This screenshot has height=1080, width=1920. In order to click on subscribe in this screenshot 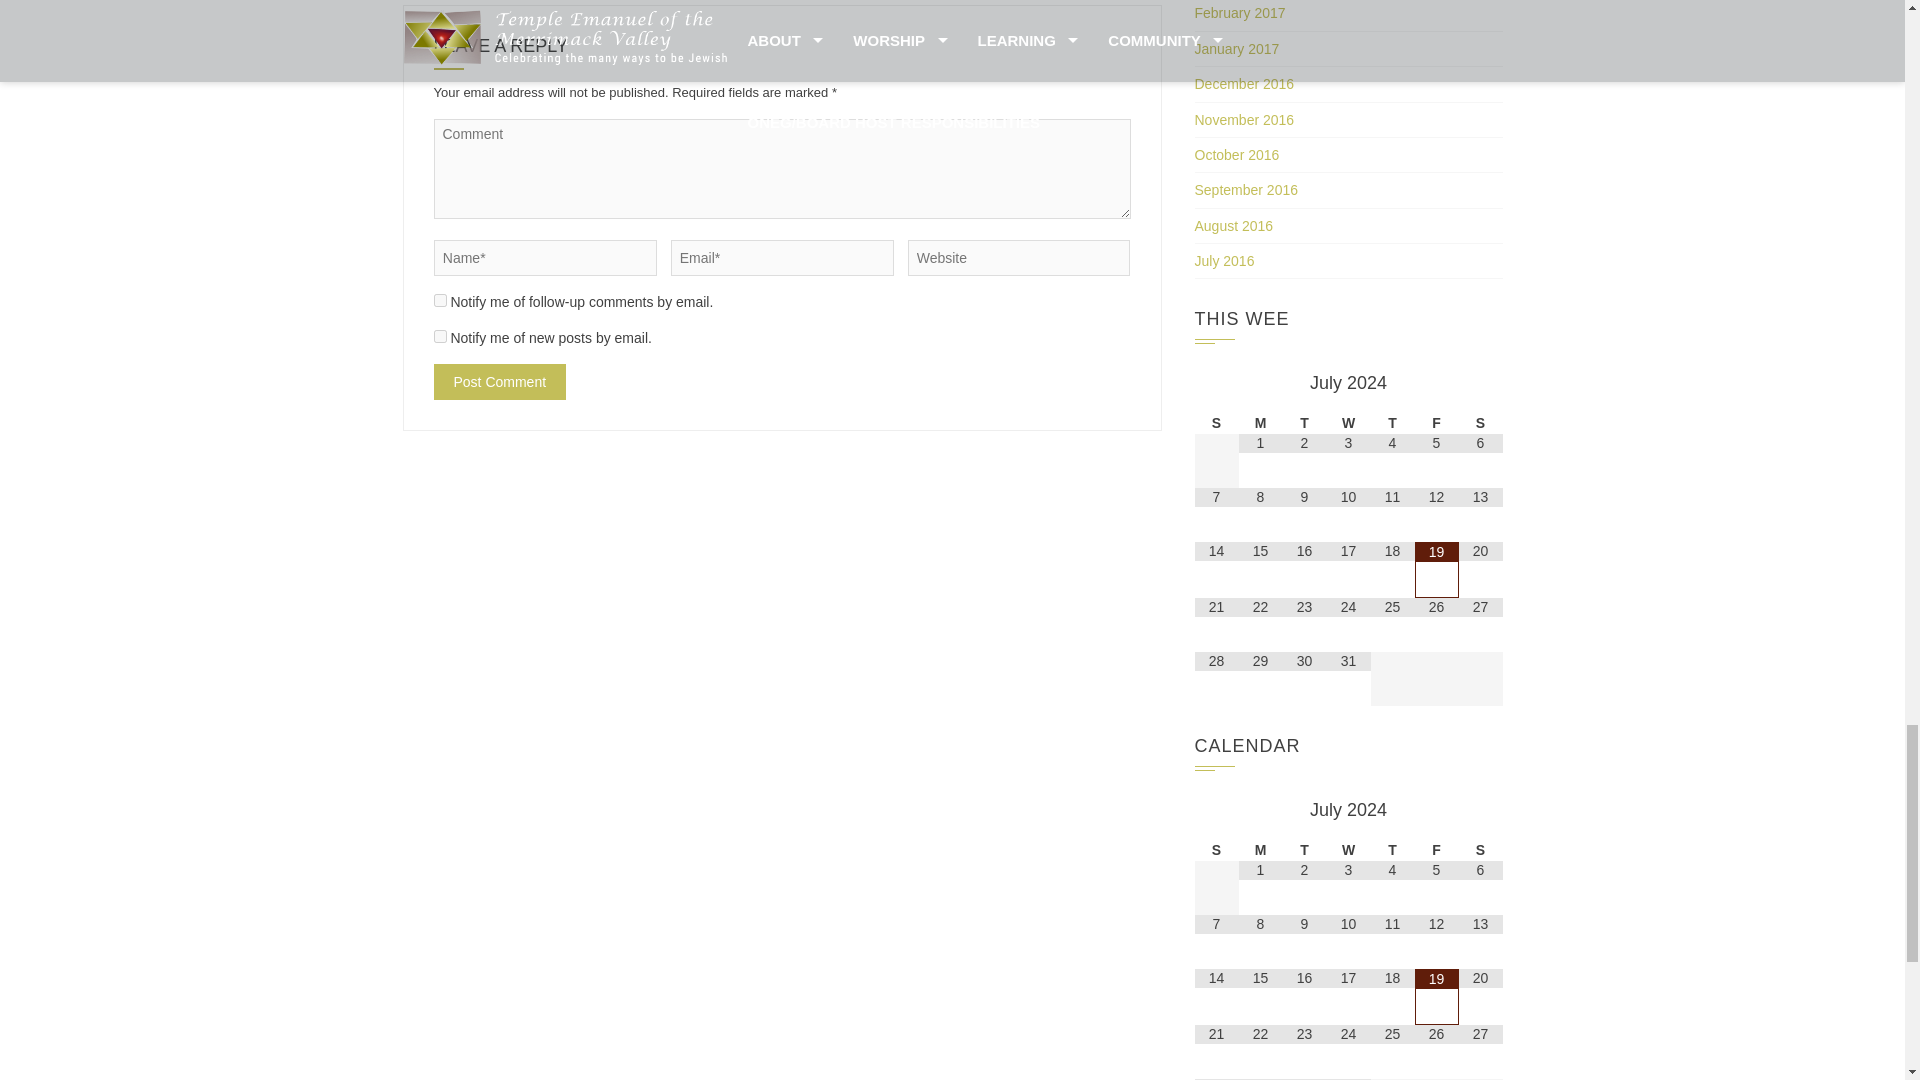, I will do `click(440, 300)`.